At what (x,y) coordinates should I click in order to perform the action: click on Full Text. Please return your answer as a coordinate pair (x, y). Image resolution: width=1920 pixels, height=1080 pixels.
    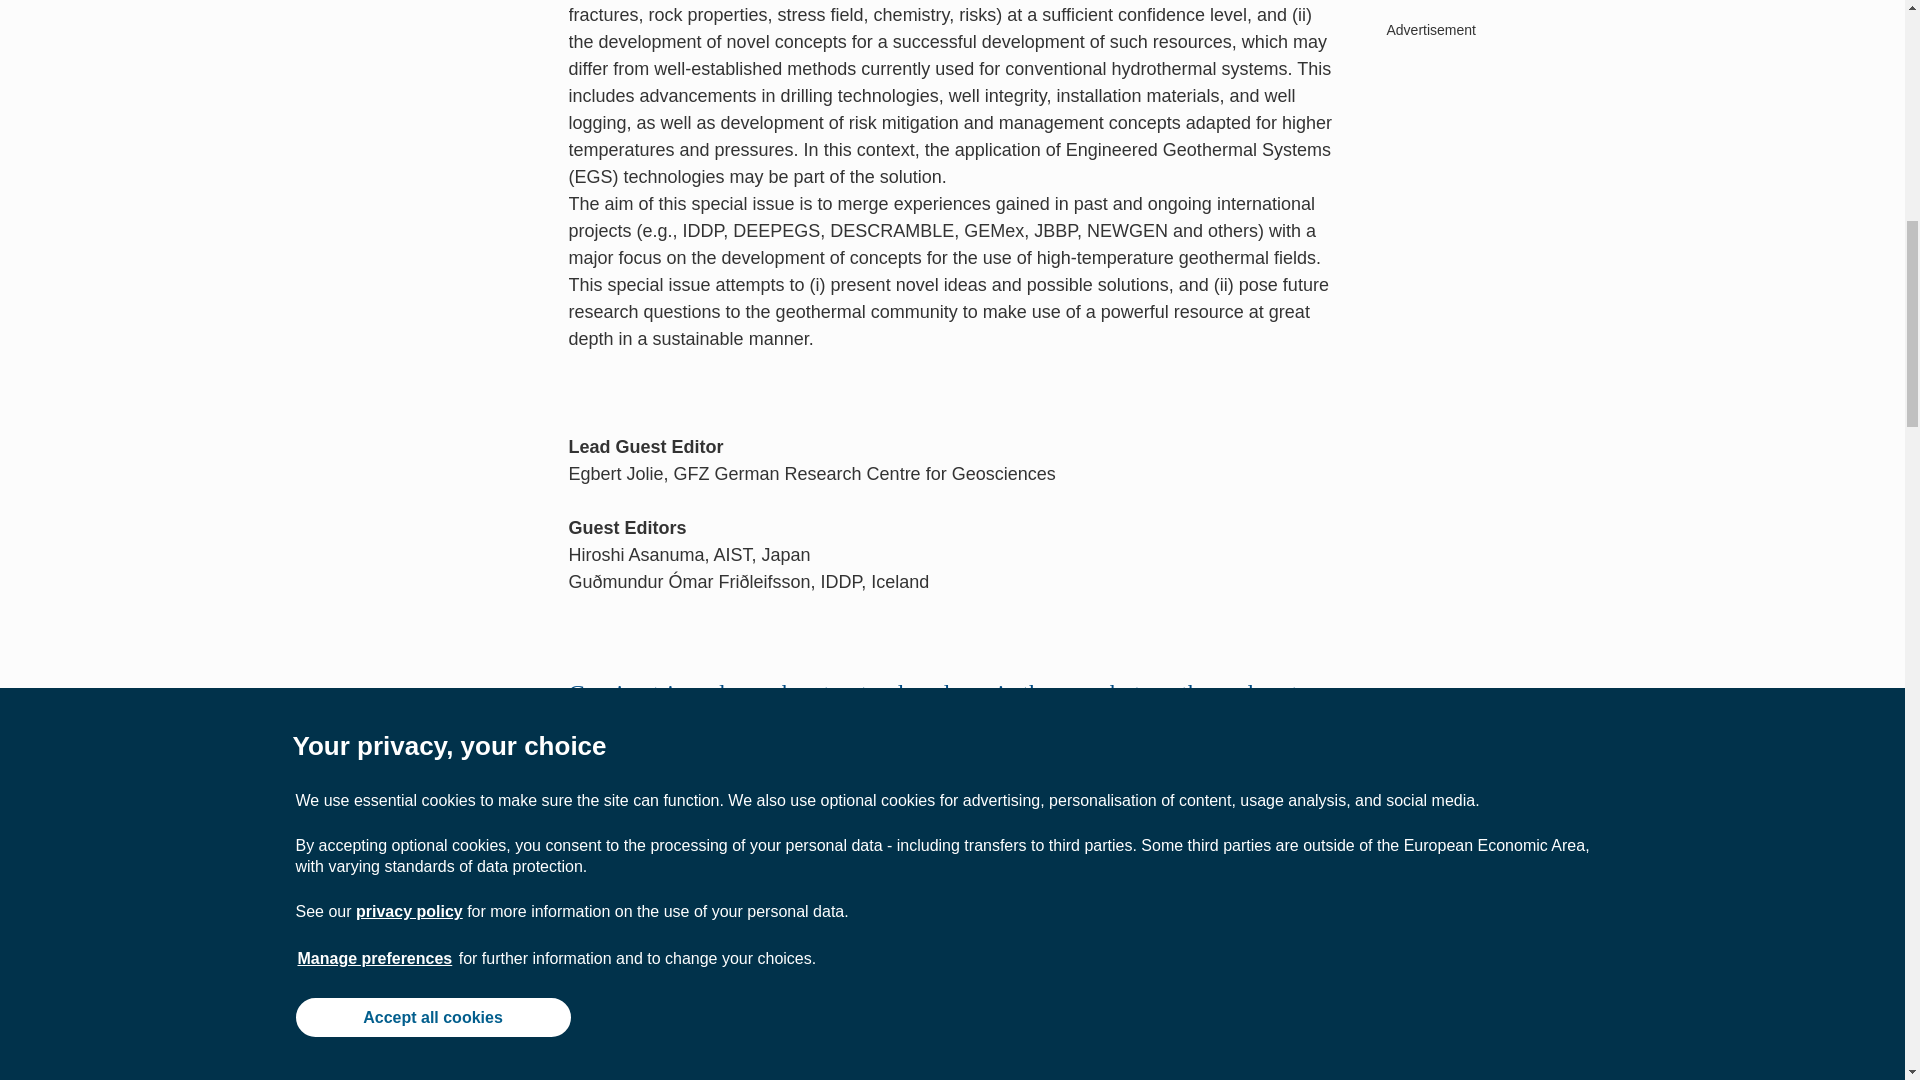
    Looking at the image, I should click on (609, 1006).